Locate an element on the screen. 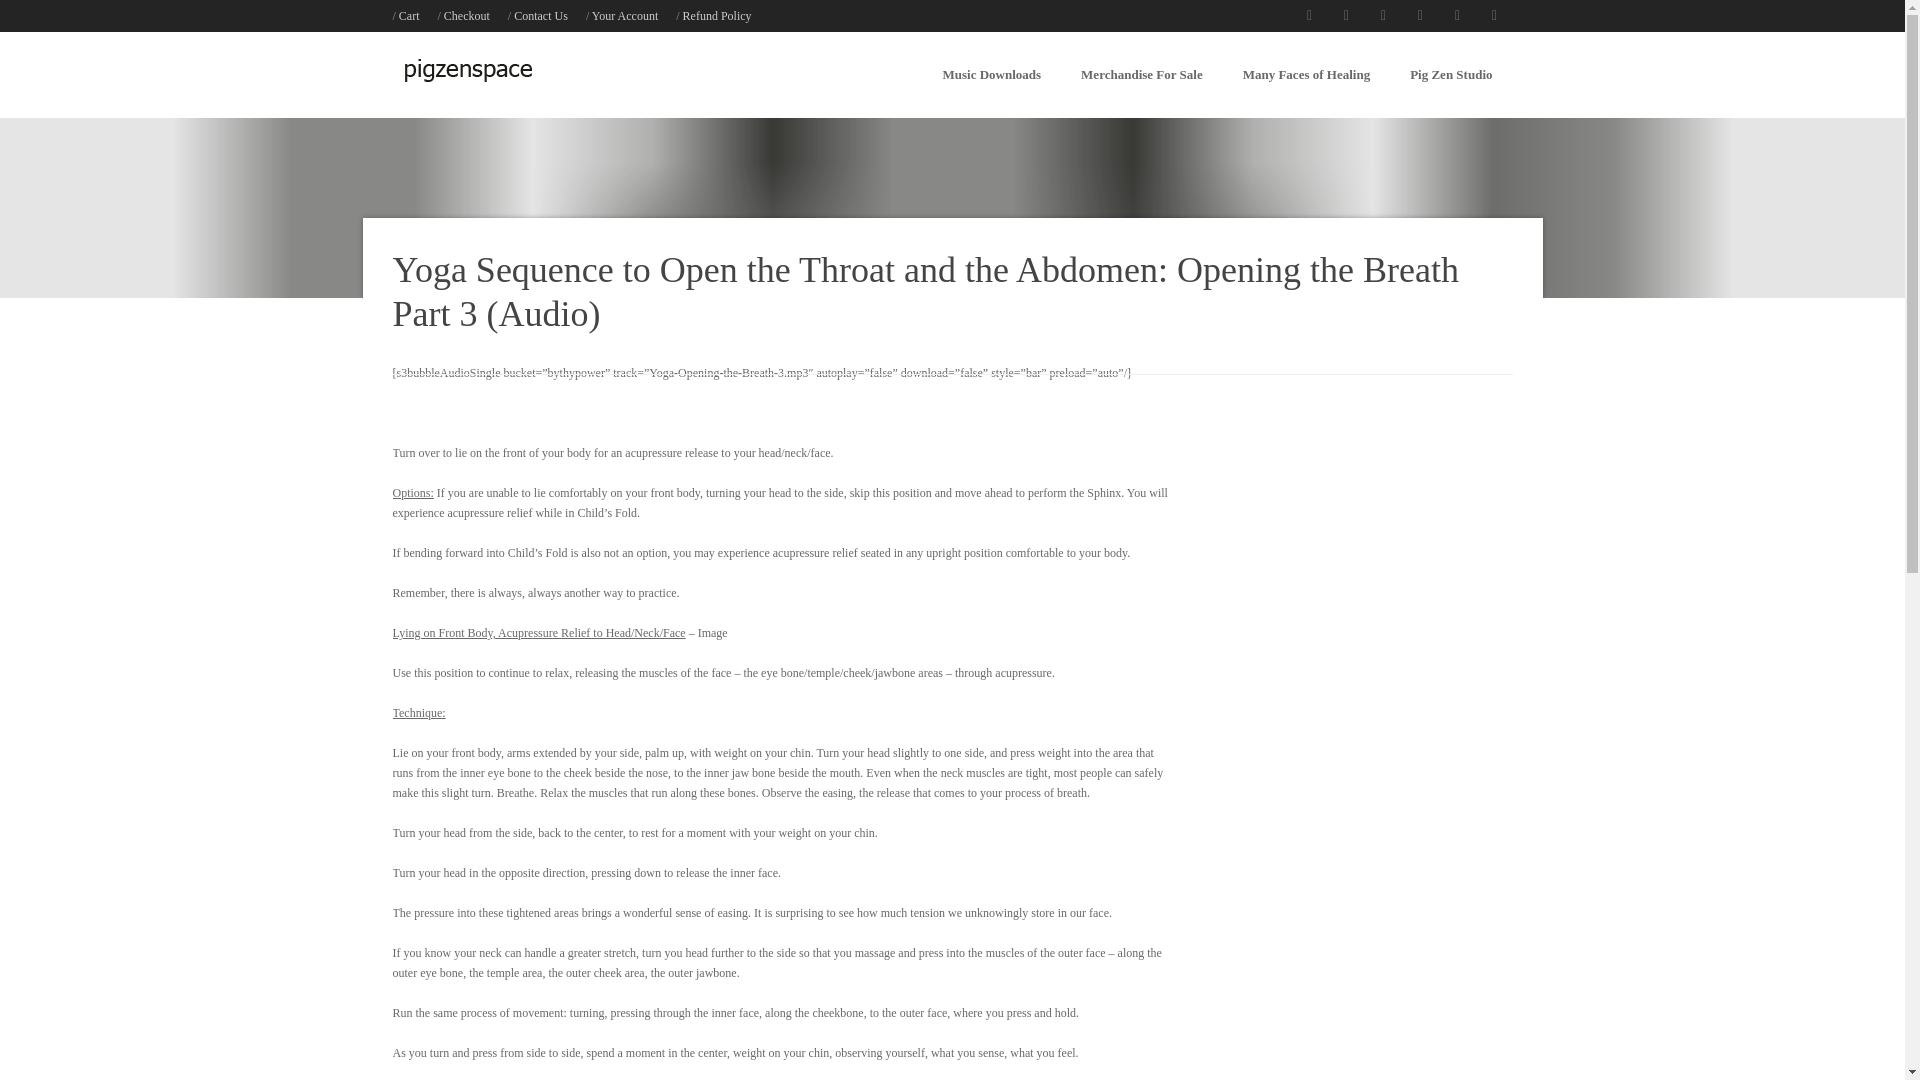 The height and width of the screenshot is (1080, 1920). Your Account is located at coordinates (624, 15).